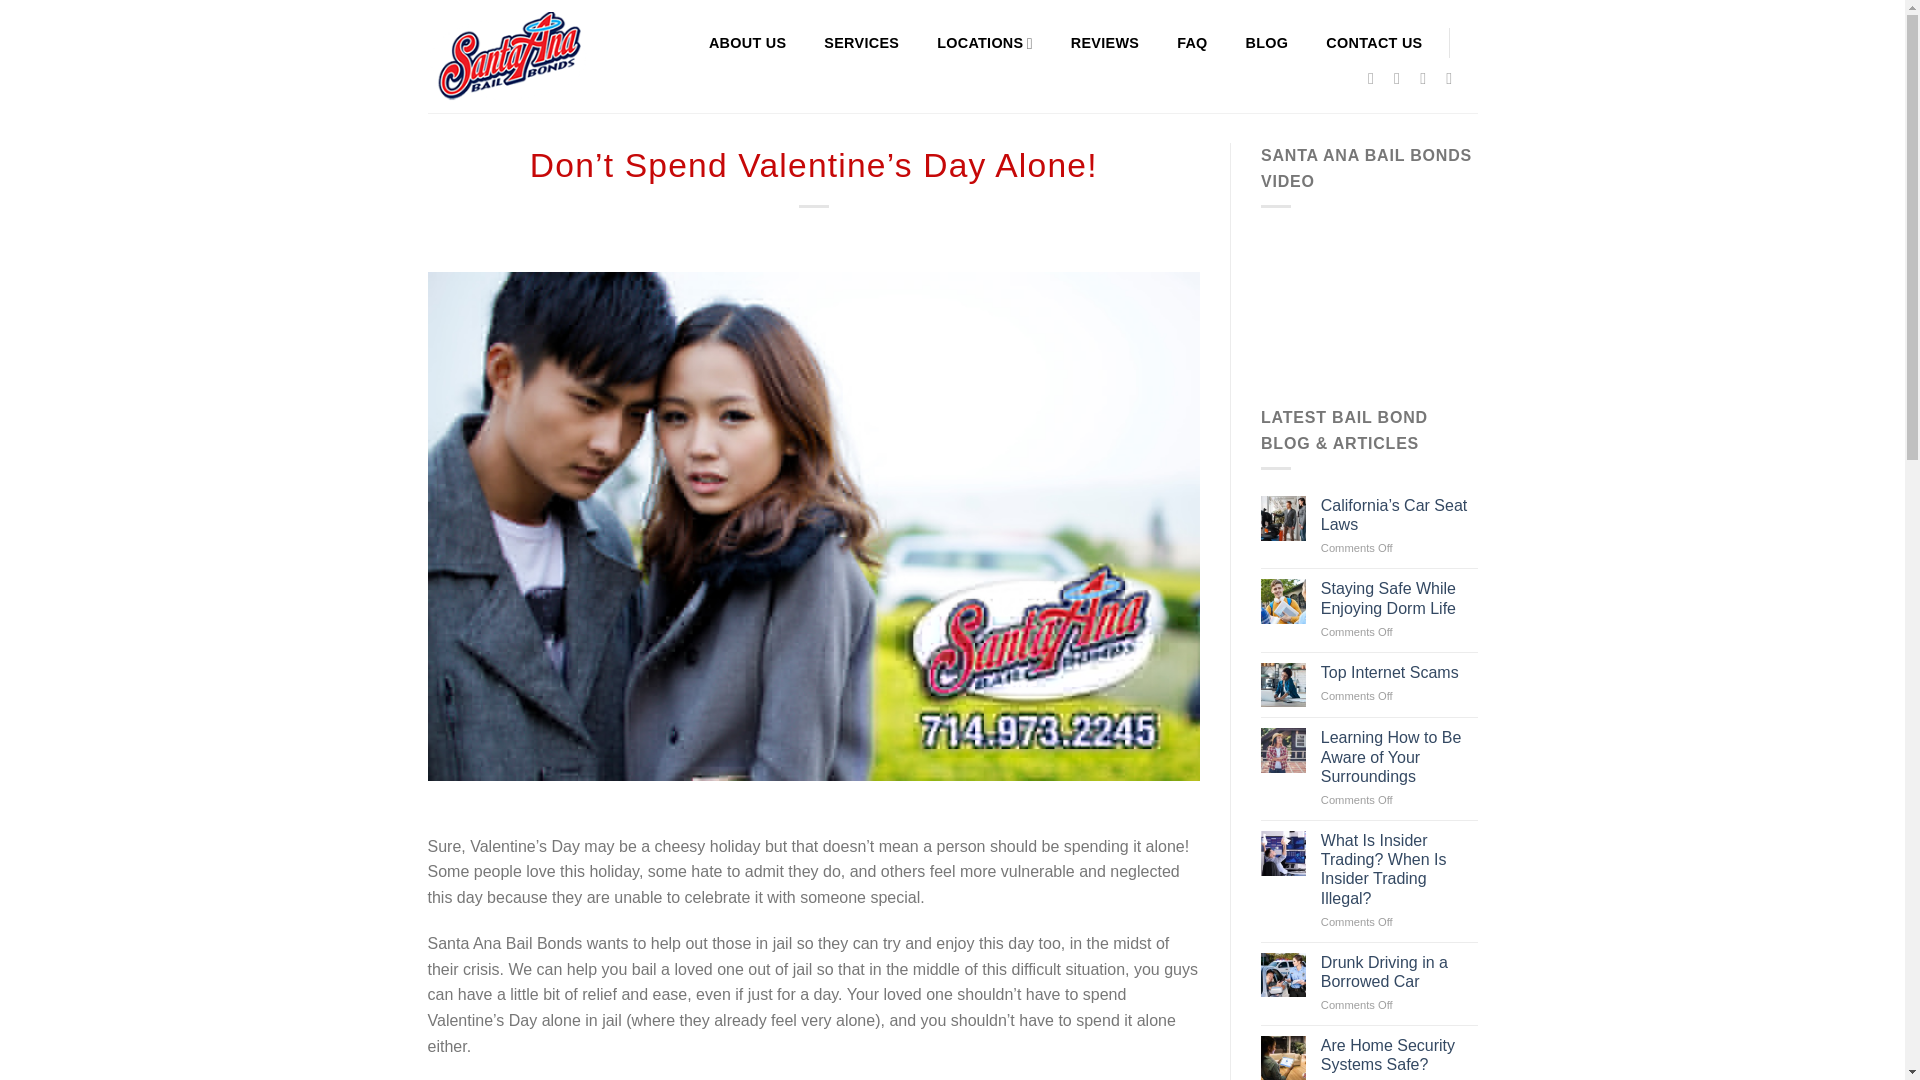 The height and width of the screenshot is (1080, 1920). What do you see at coordinates (746, 42) in the screenshot?
I see `ABOUT US` at bounding box center [746, 42].